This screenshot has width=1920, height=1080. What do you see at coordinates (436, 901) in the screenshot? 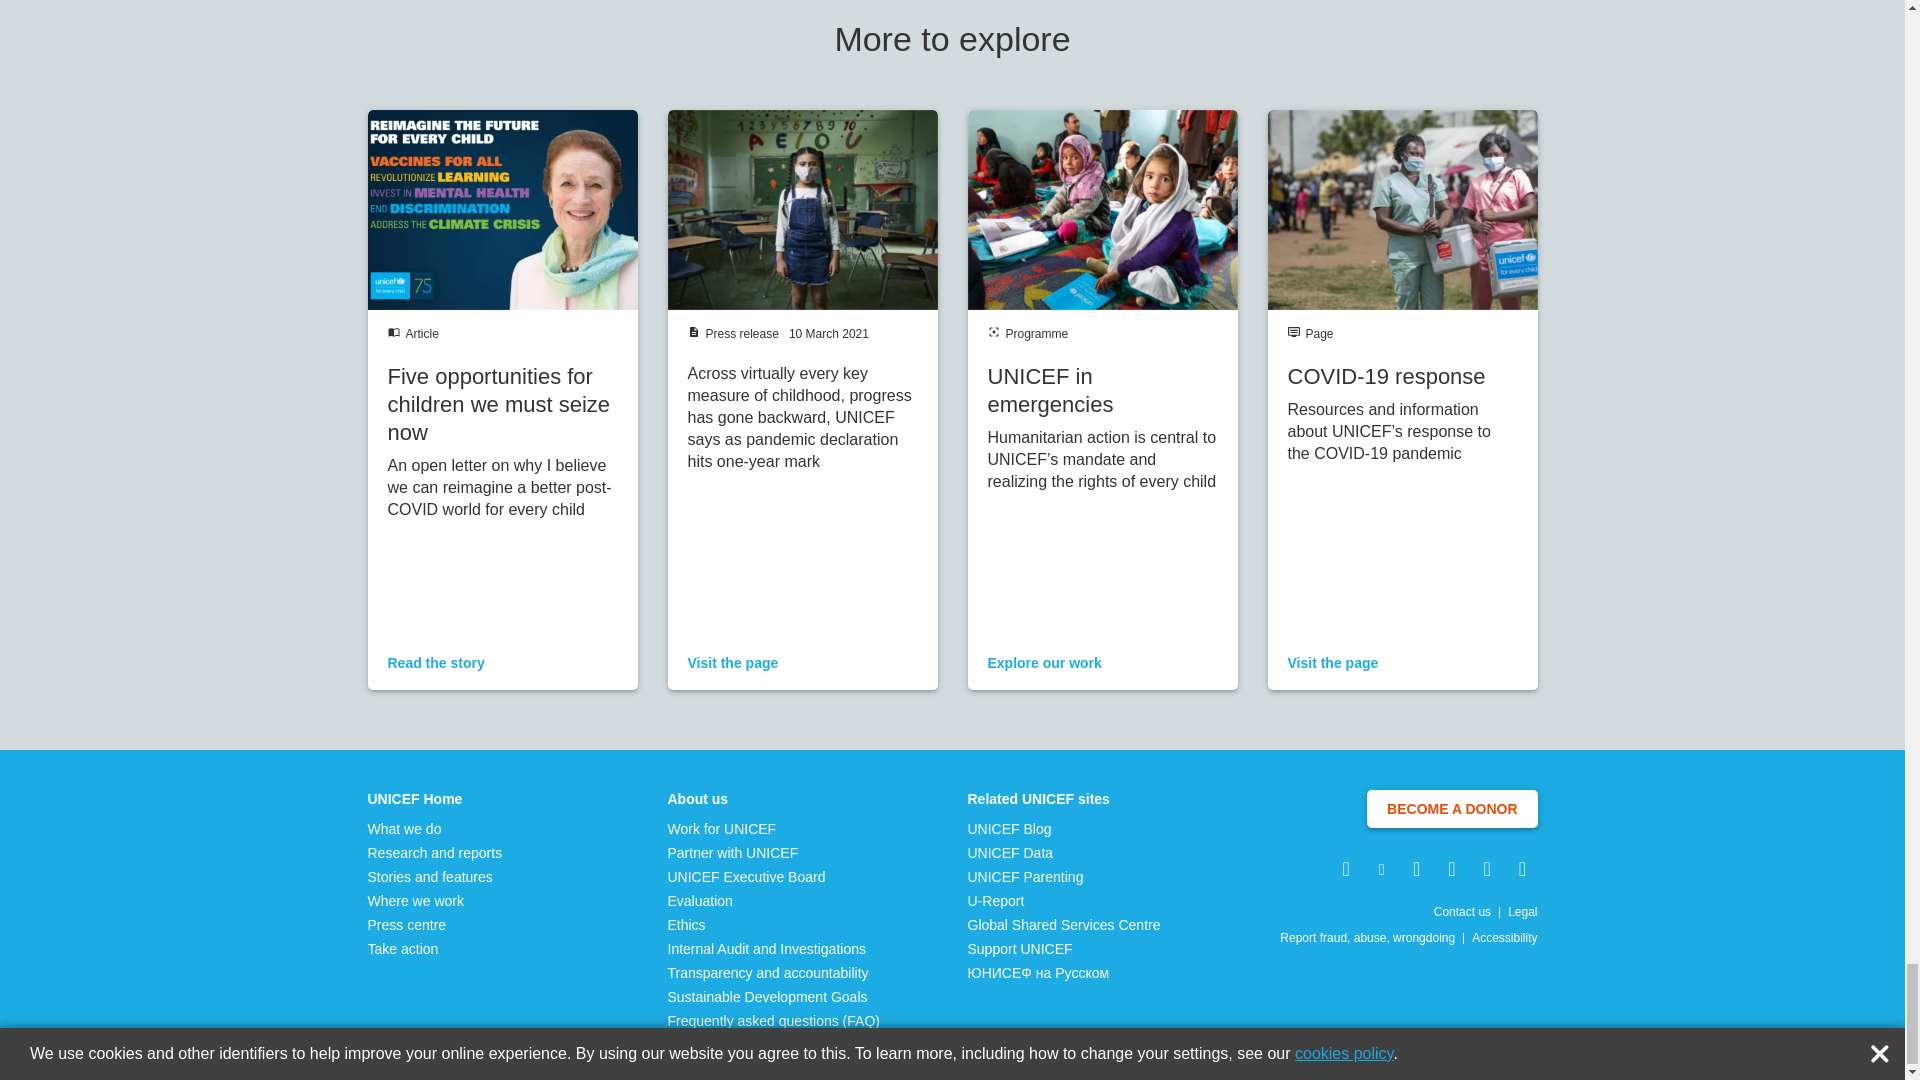
I see `Where we work` at bounding box center [436, 901].